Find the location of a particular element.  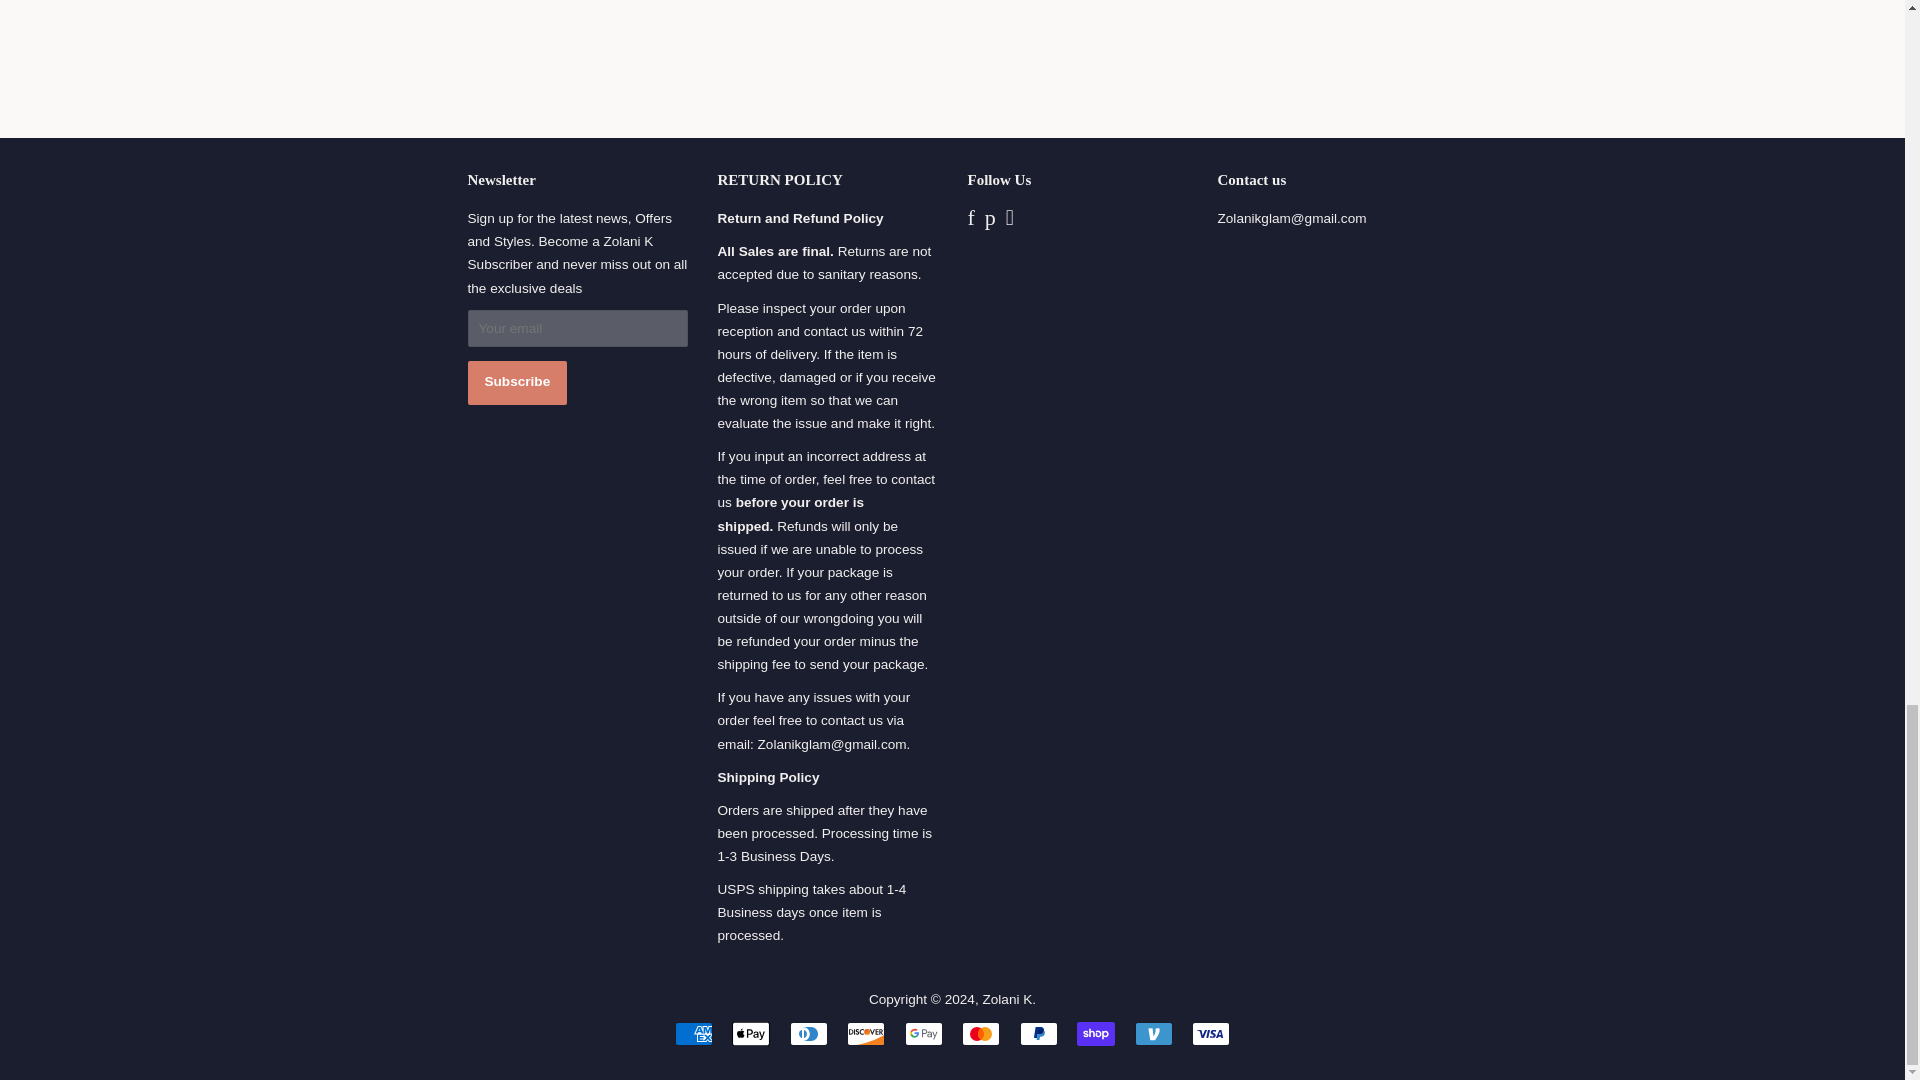

Google Pay is located at coordinates (923, 1034).